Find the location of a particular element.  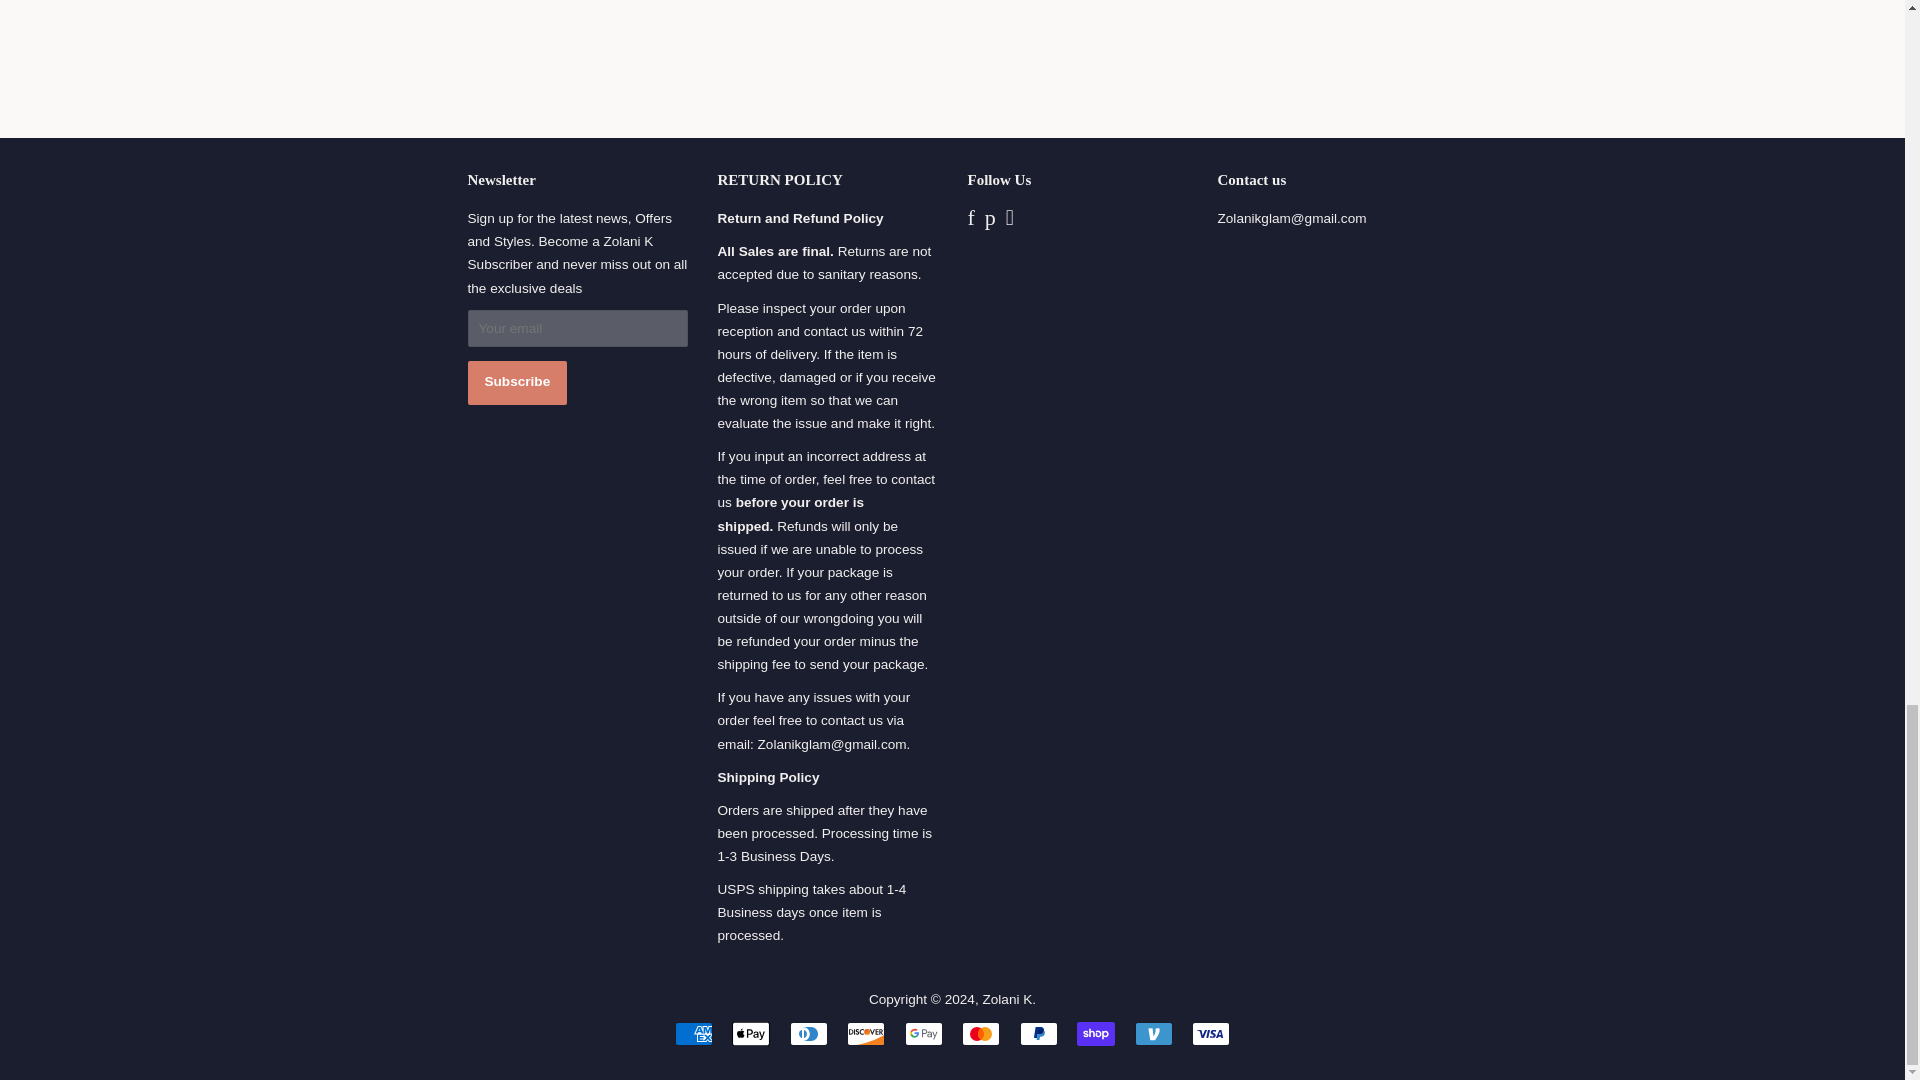

Google Pay is located at coordinates (923, 1034).